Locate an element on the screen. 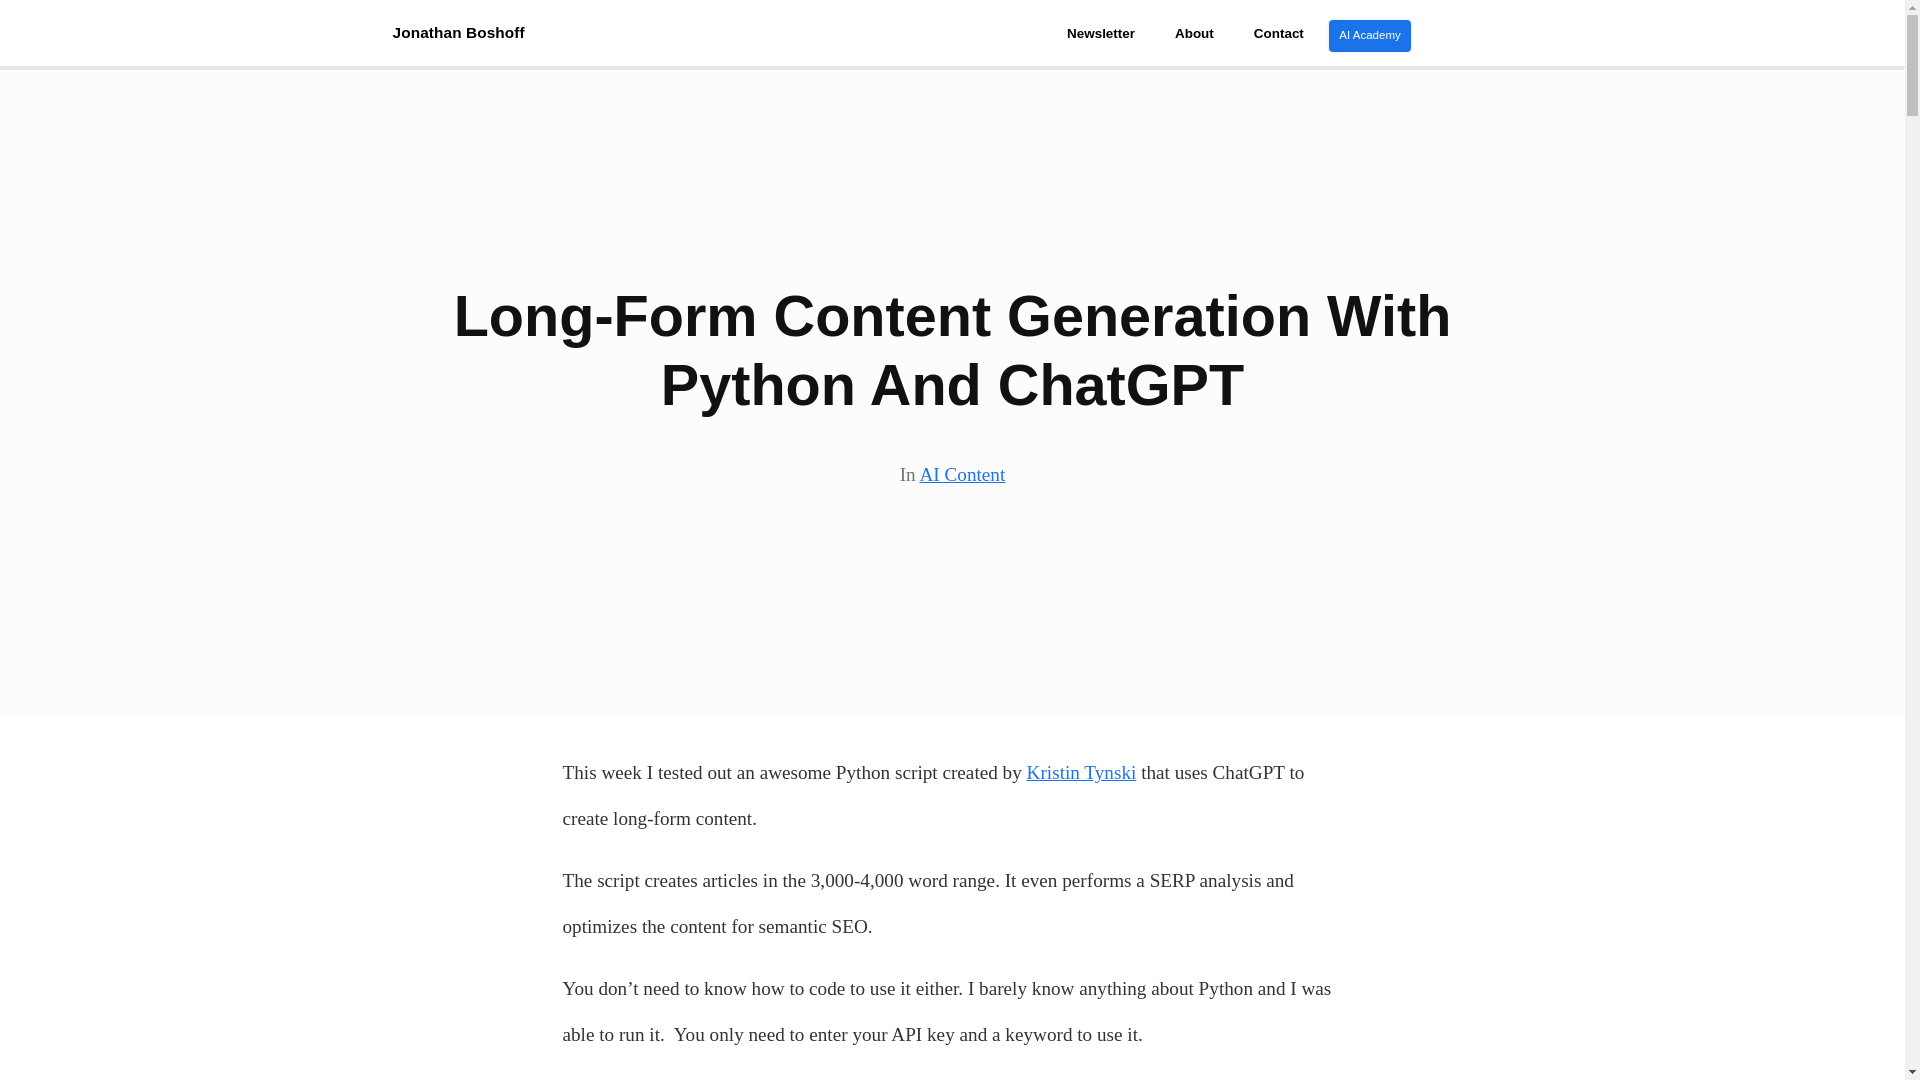 The width and height of the screenshot is (1920, 1080). Contact is located at coordinates (1279, 33).